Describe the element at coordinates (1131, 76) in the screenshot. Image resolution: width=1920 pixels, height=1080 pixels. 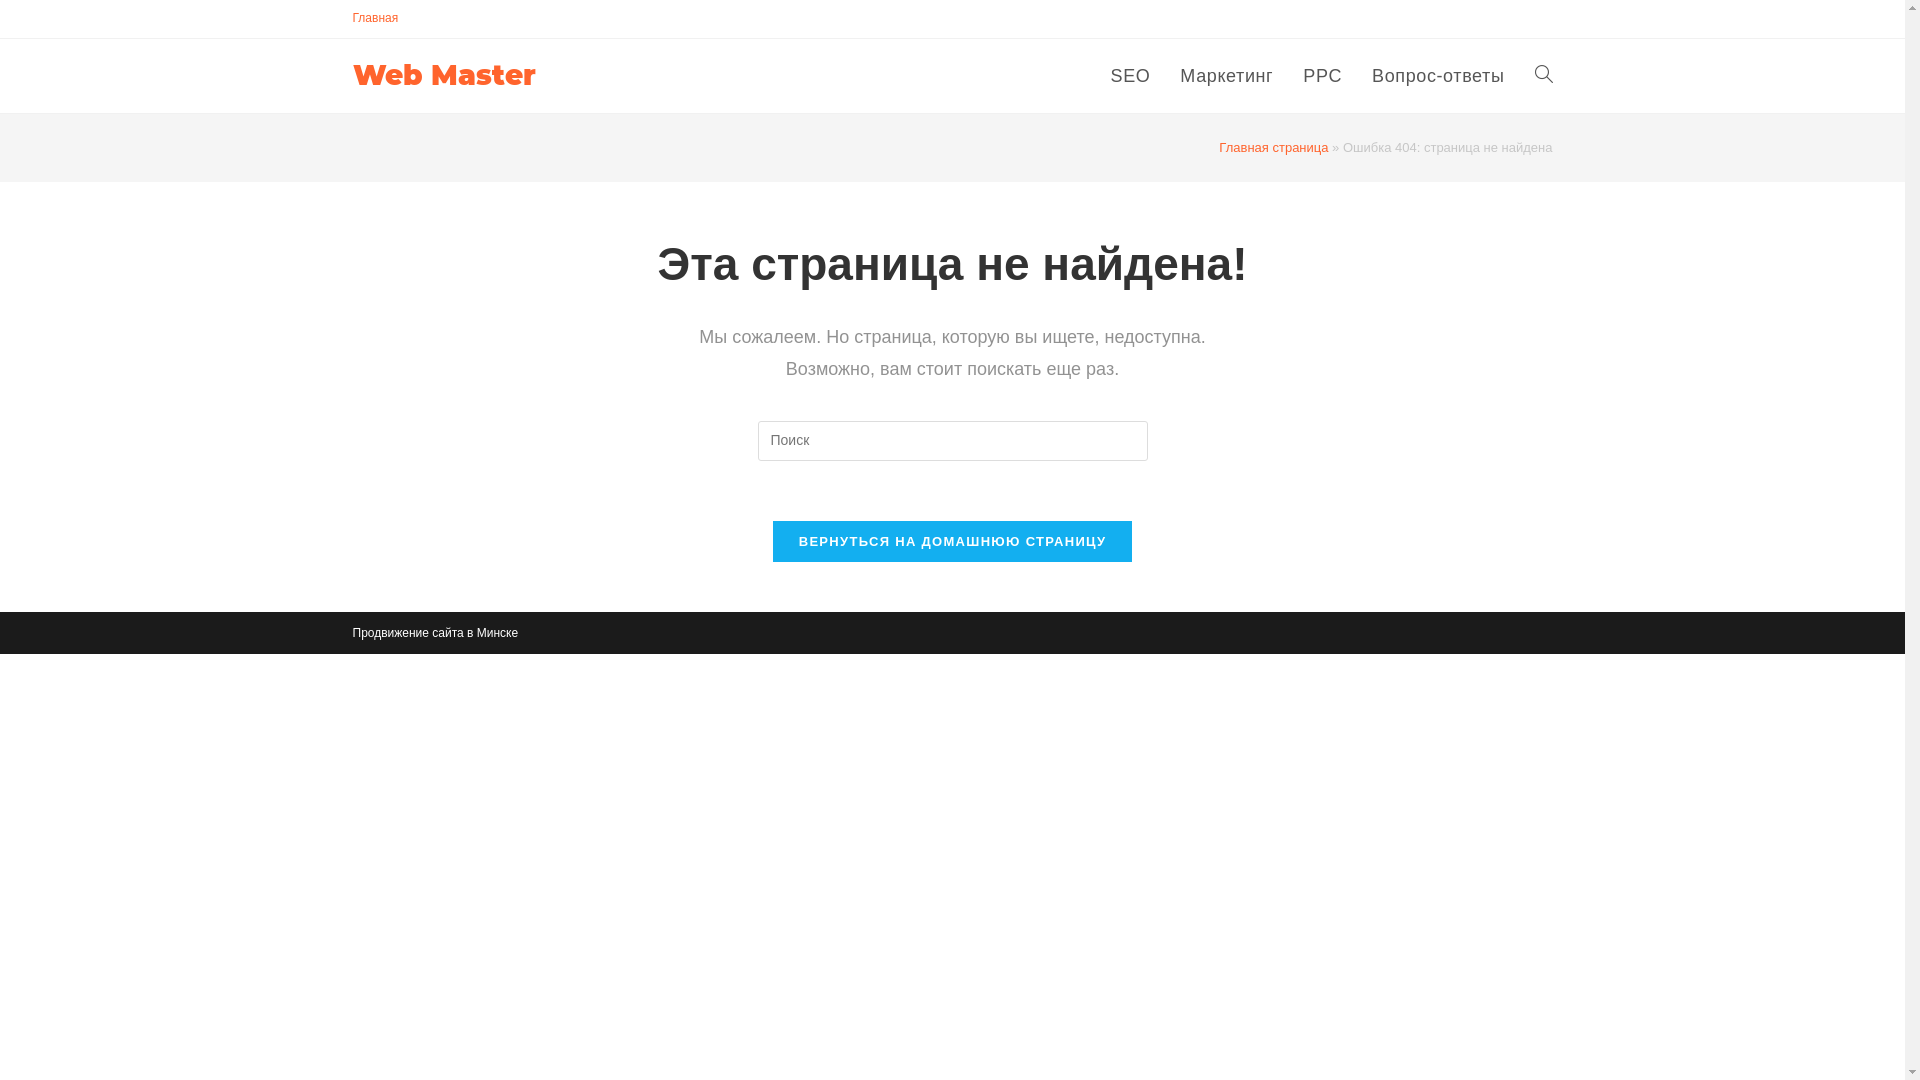
I see `SEO` at that location.